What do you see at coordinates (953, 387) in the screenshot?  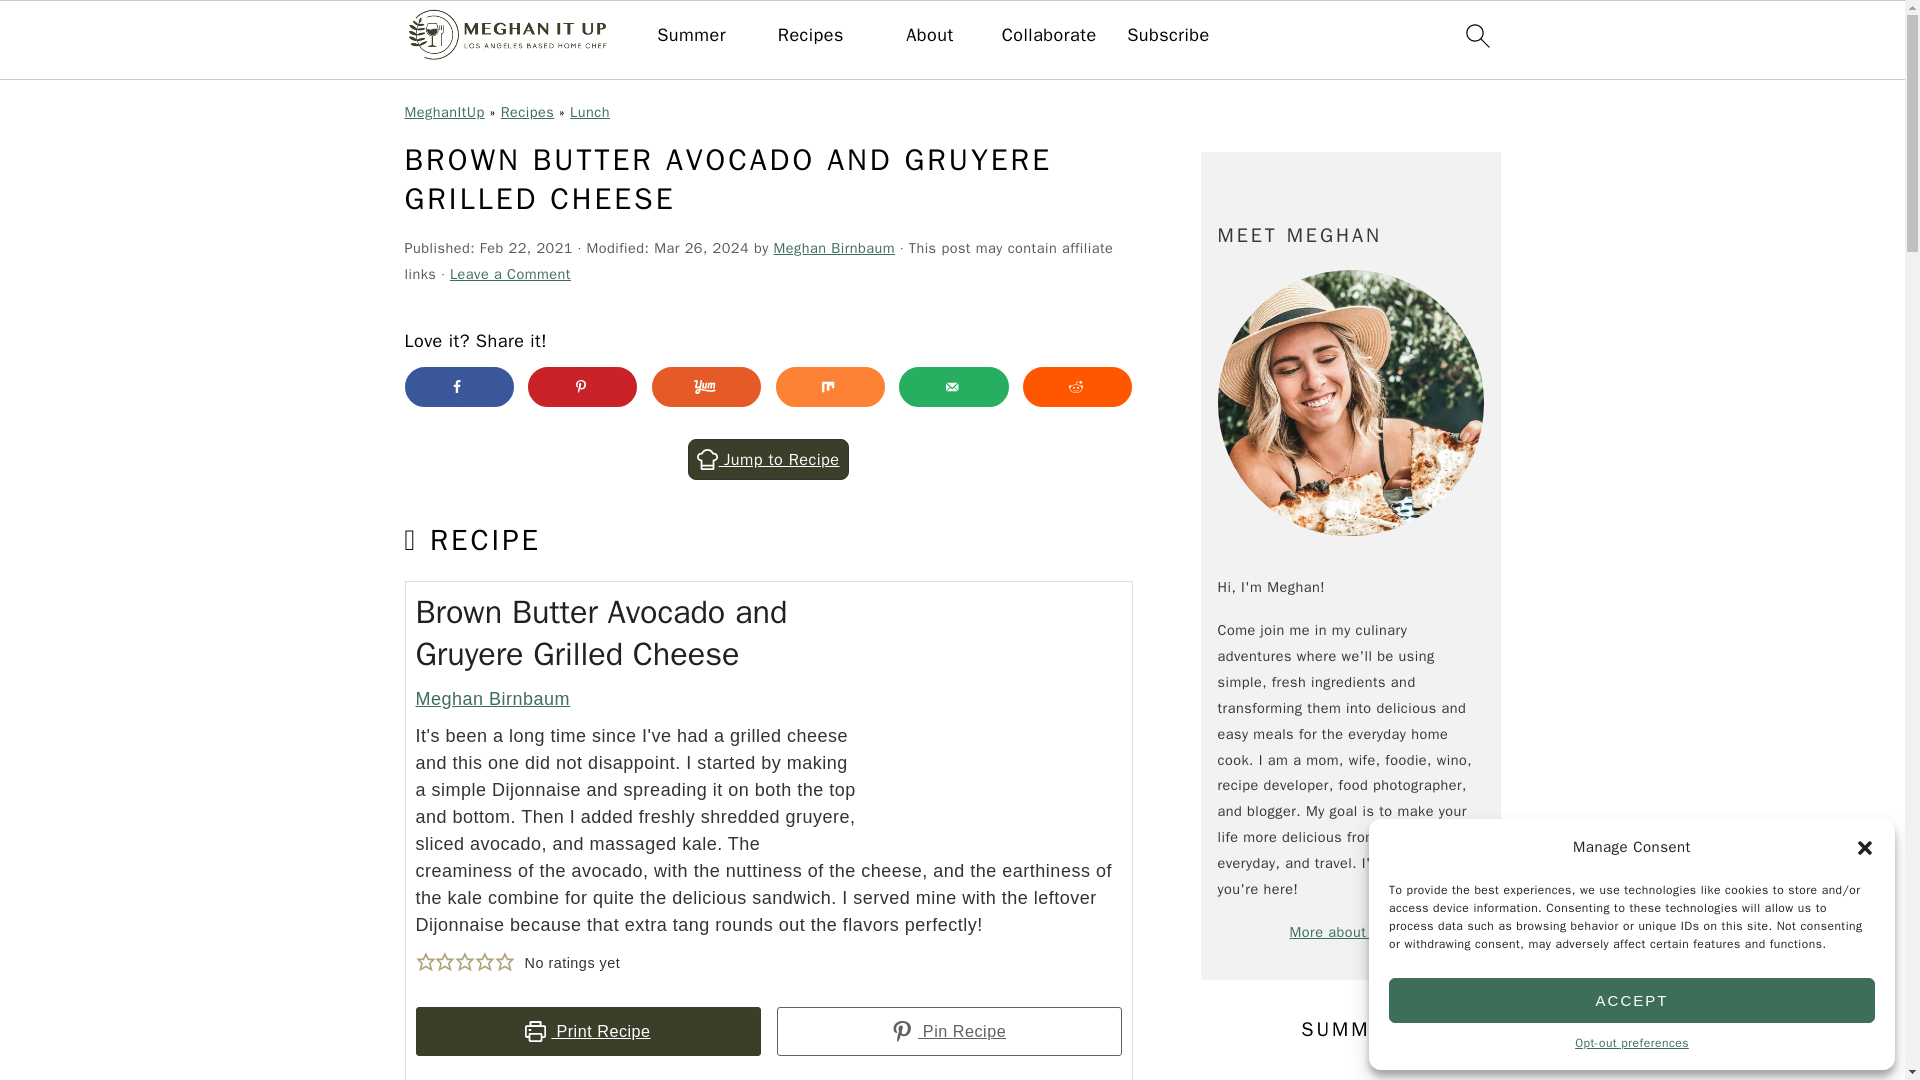 I see `Send over email` at bounding box center [953, 387].